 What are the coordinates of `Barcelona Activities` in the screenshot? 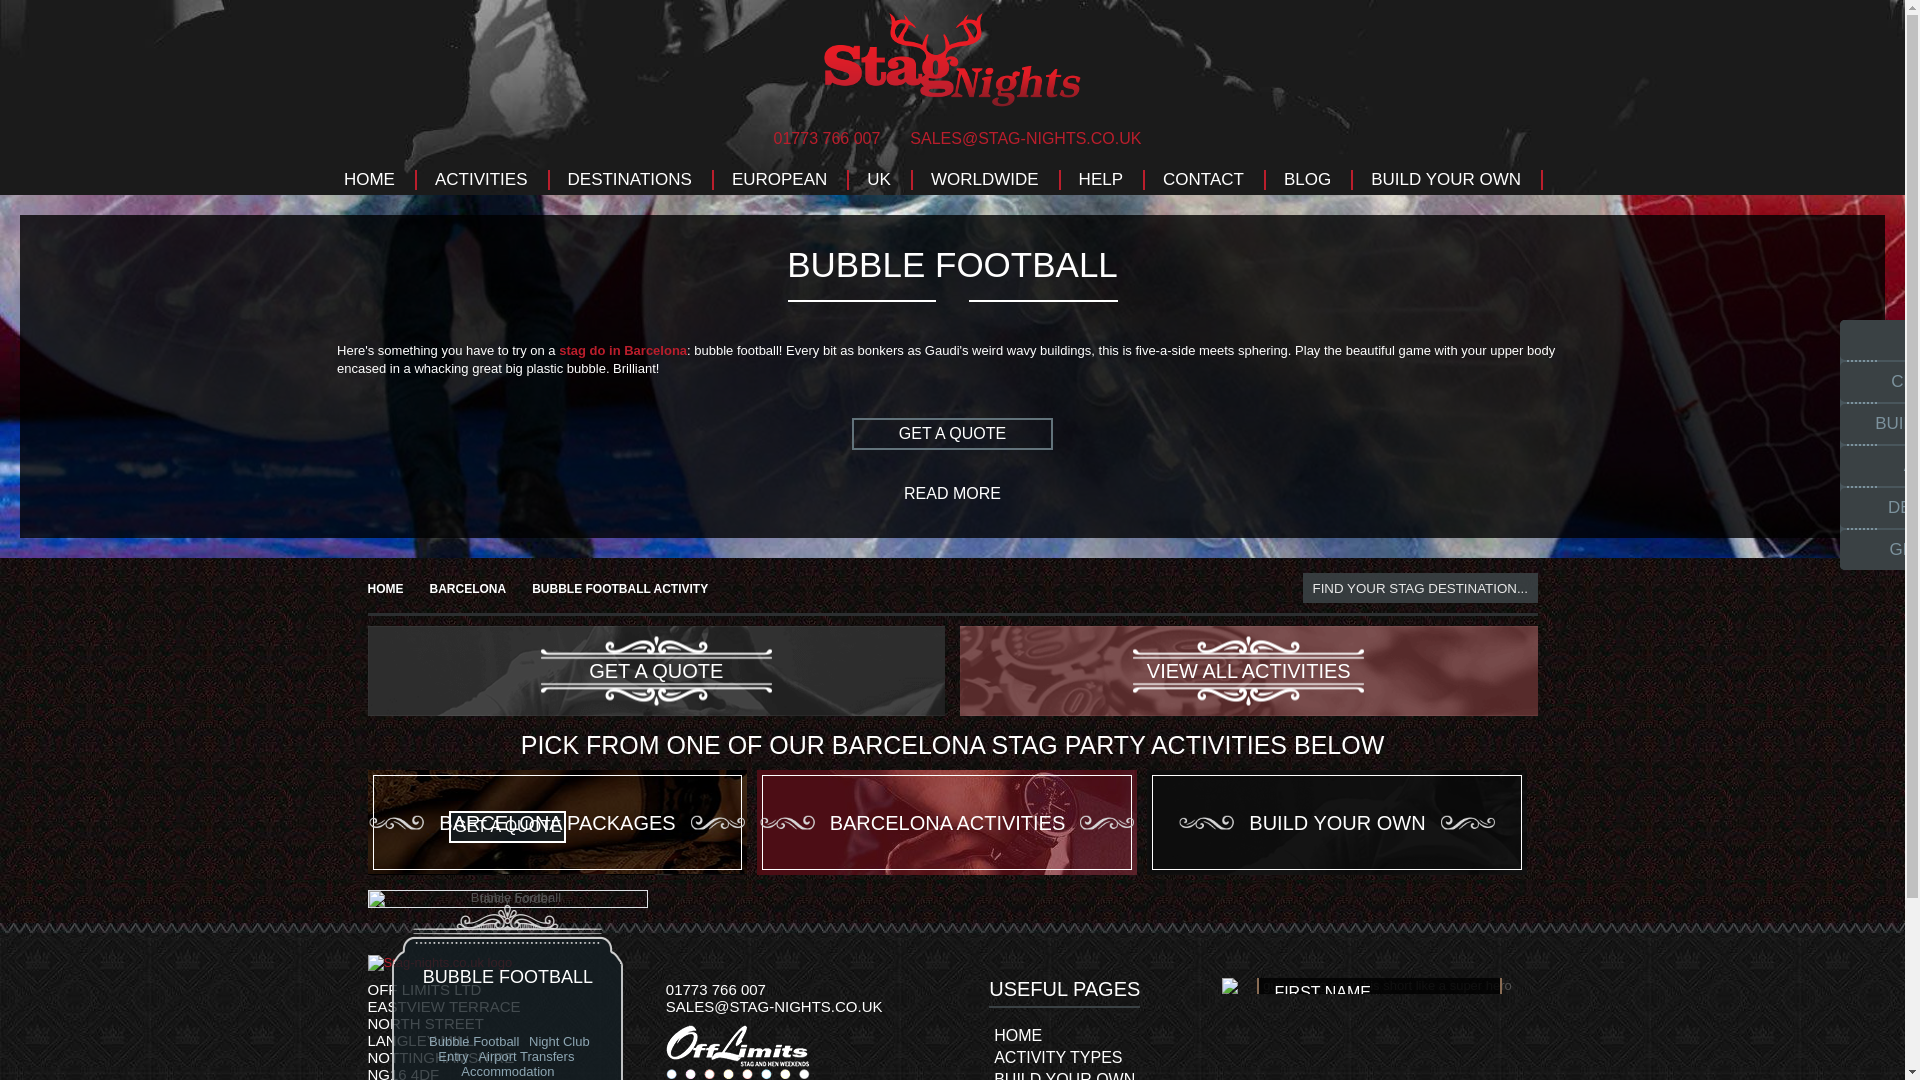 It's located at (946, 822).